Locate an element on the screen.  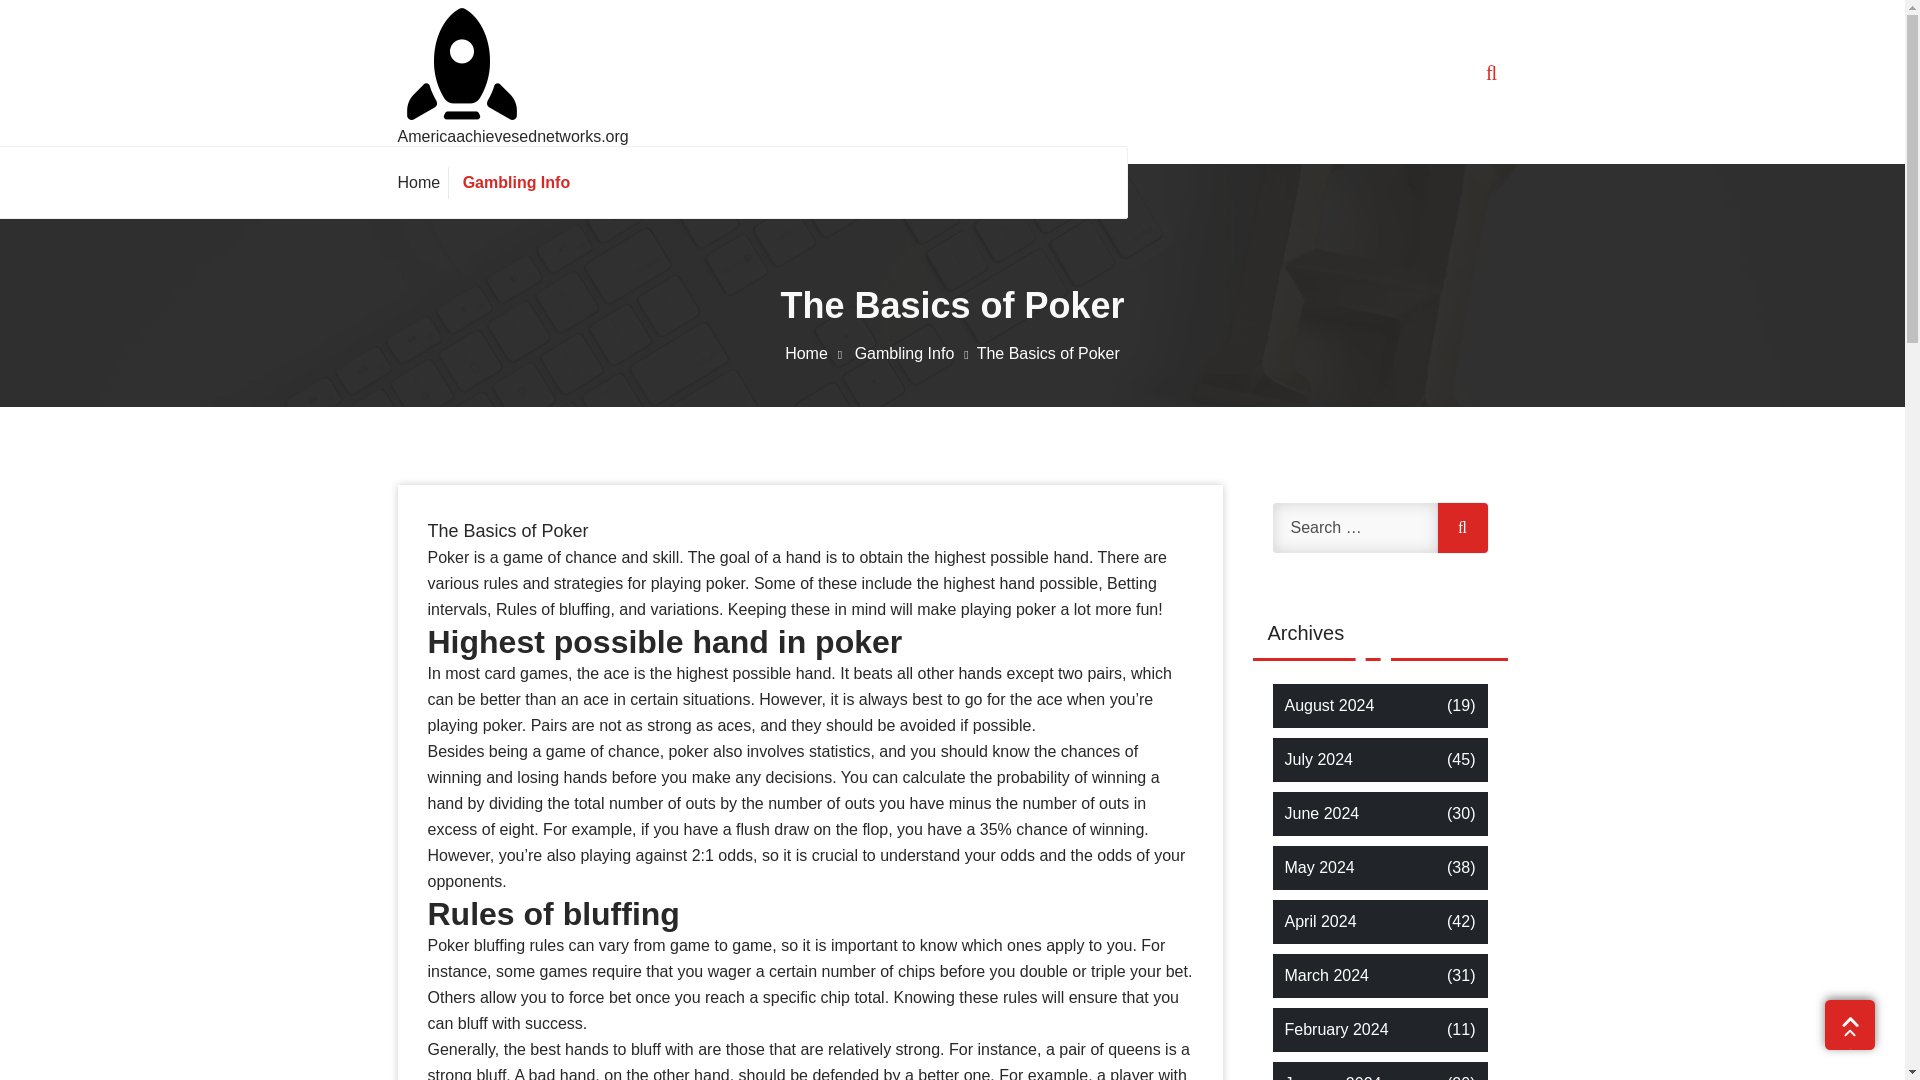
January 2024 is located at coordinates (1332, 1076).